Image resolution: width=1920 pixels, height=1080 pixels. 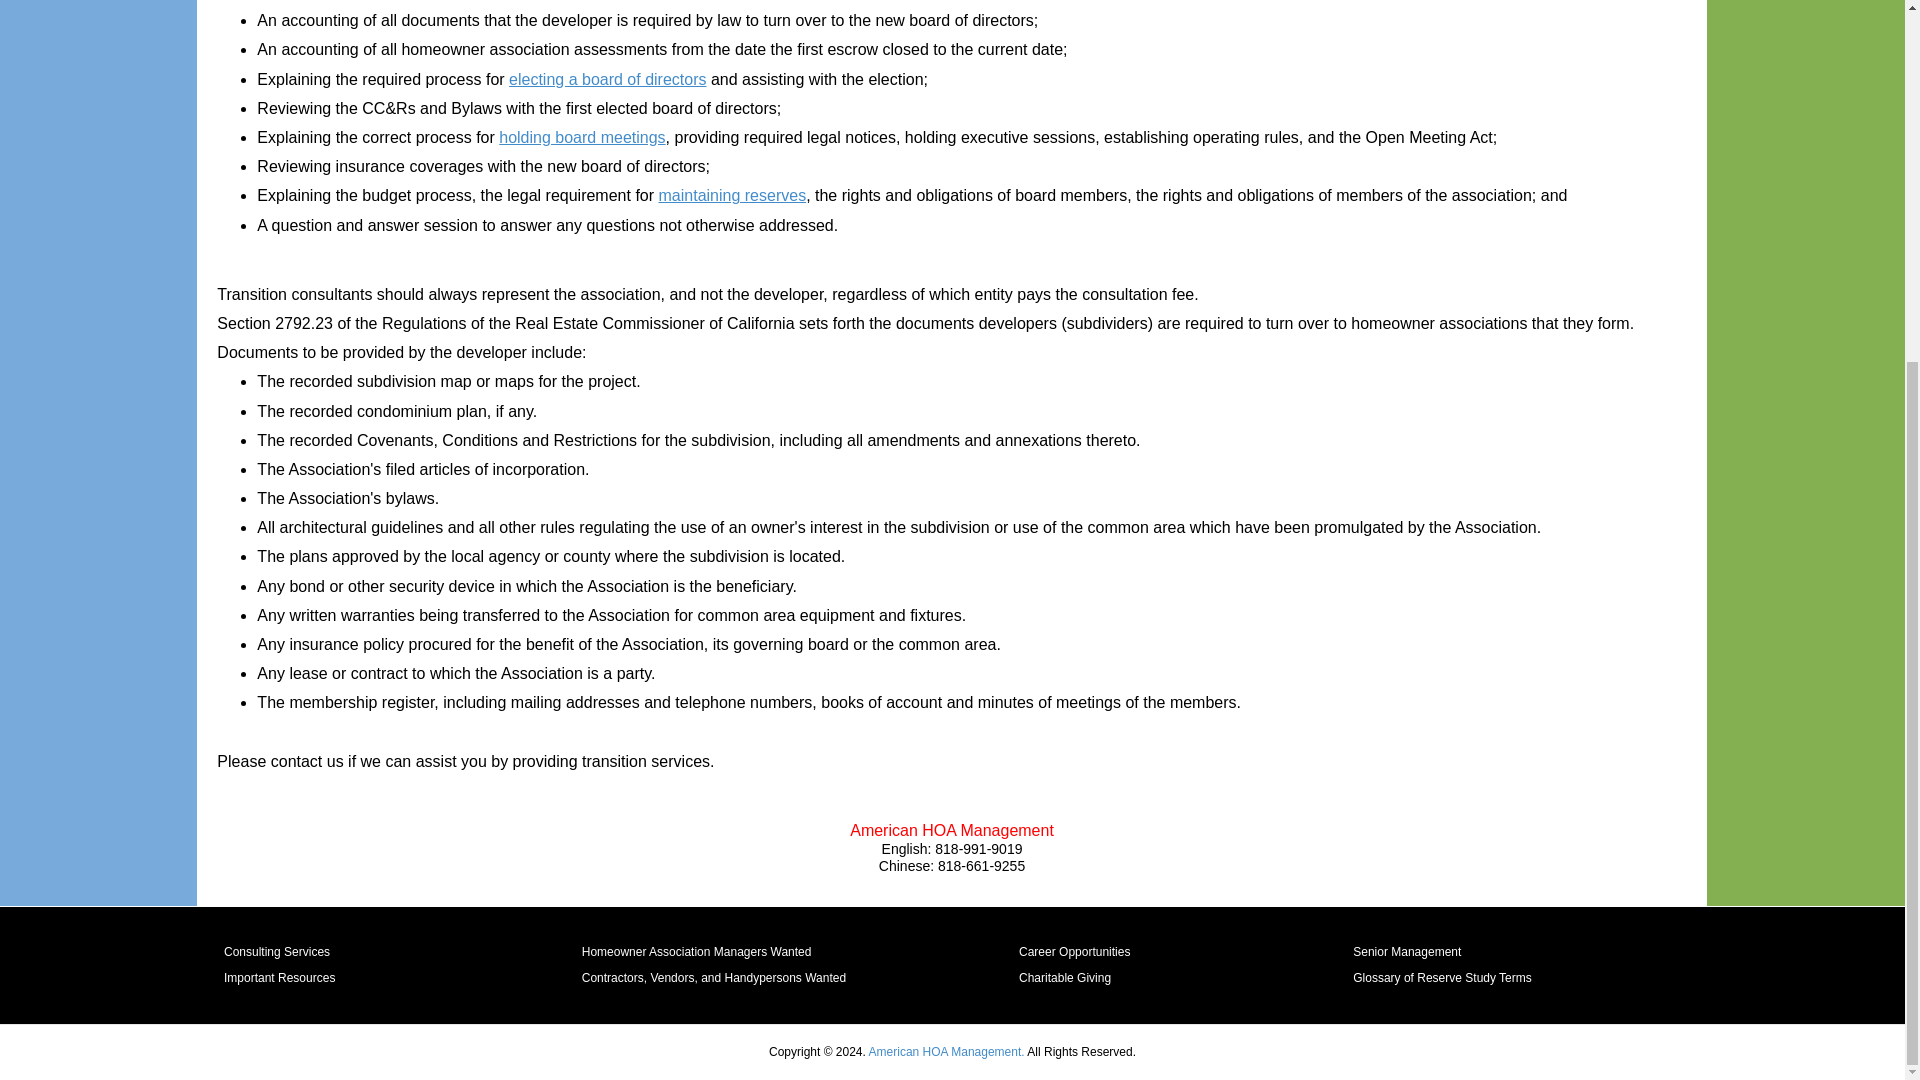 What do you see at coordinates (1482, 952) in the screenshot?
I see `Senior Management` at bounding box center [1482, 952].